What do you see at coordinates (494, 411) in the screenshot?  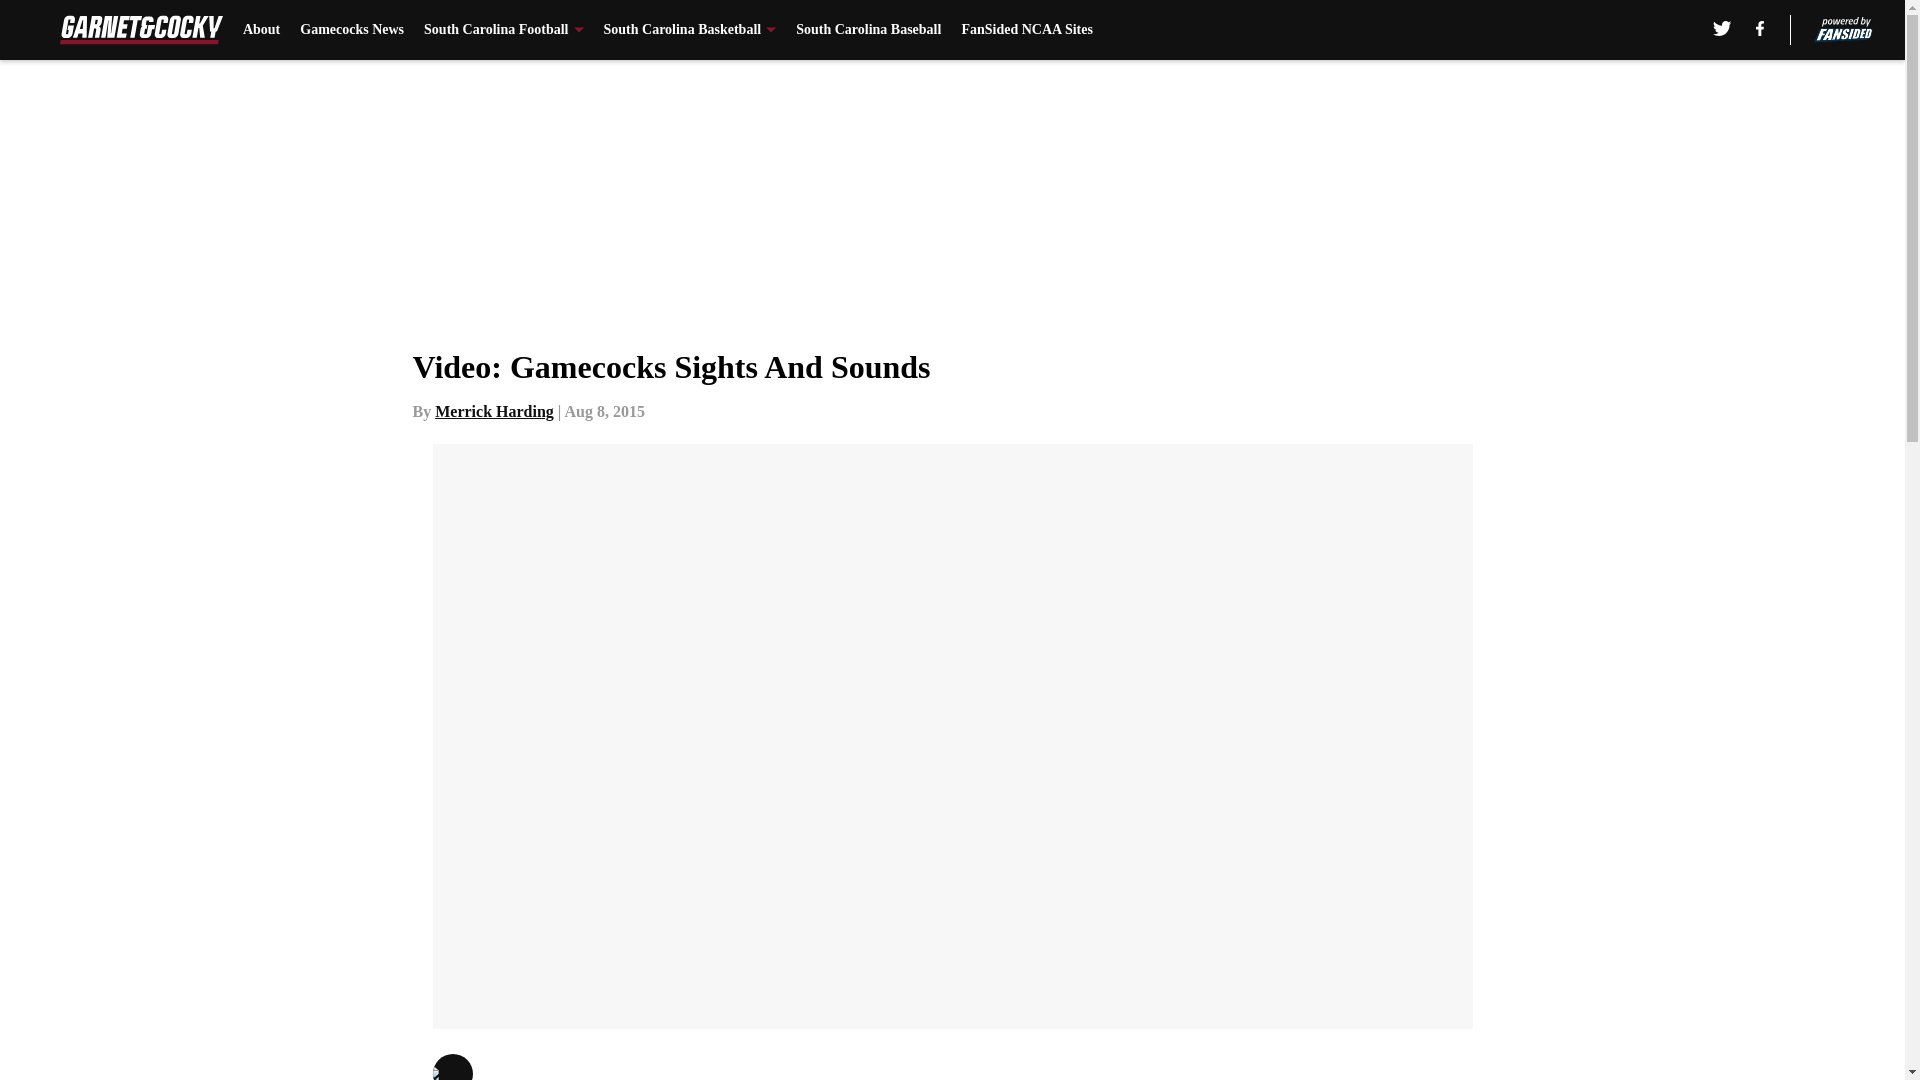 I see `Merrick Harding` at bounding box center [494, 411].